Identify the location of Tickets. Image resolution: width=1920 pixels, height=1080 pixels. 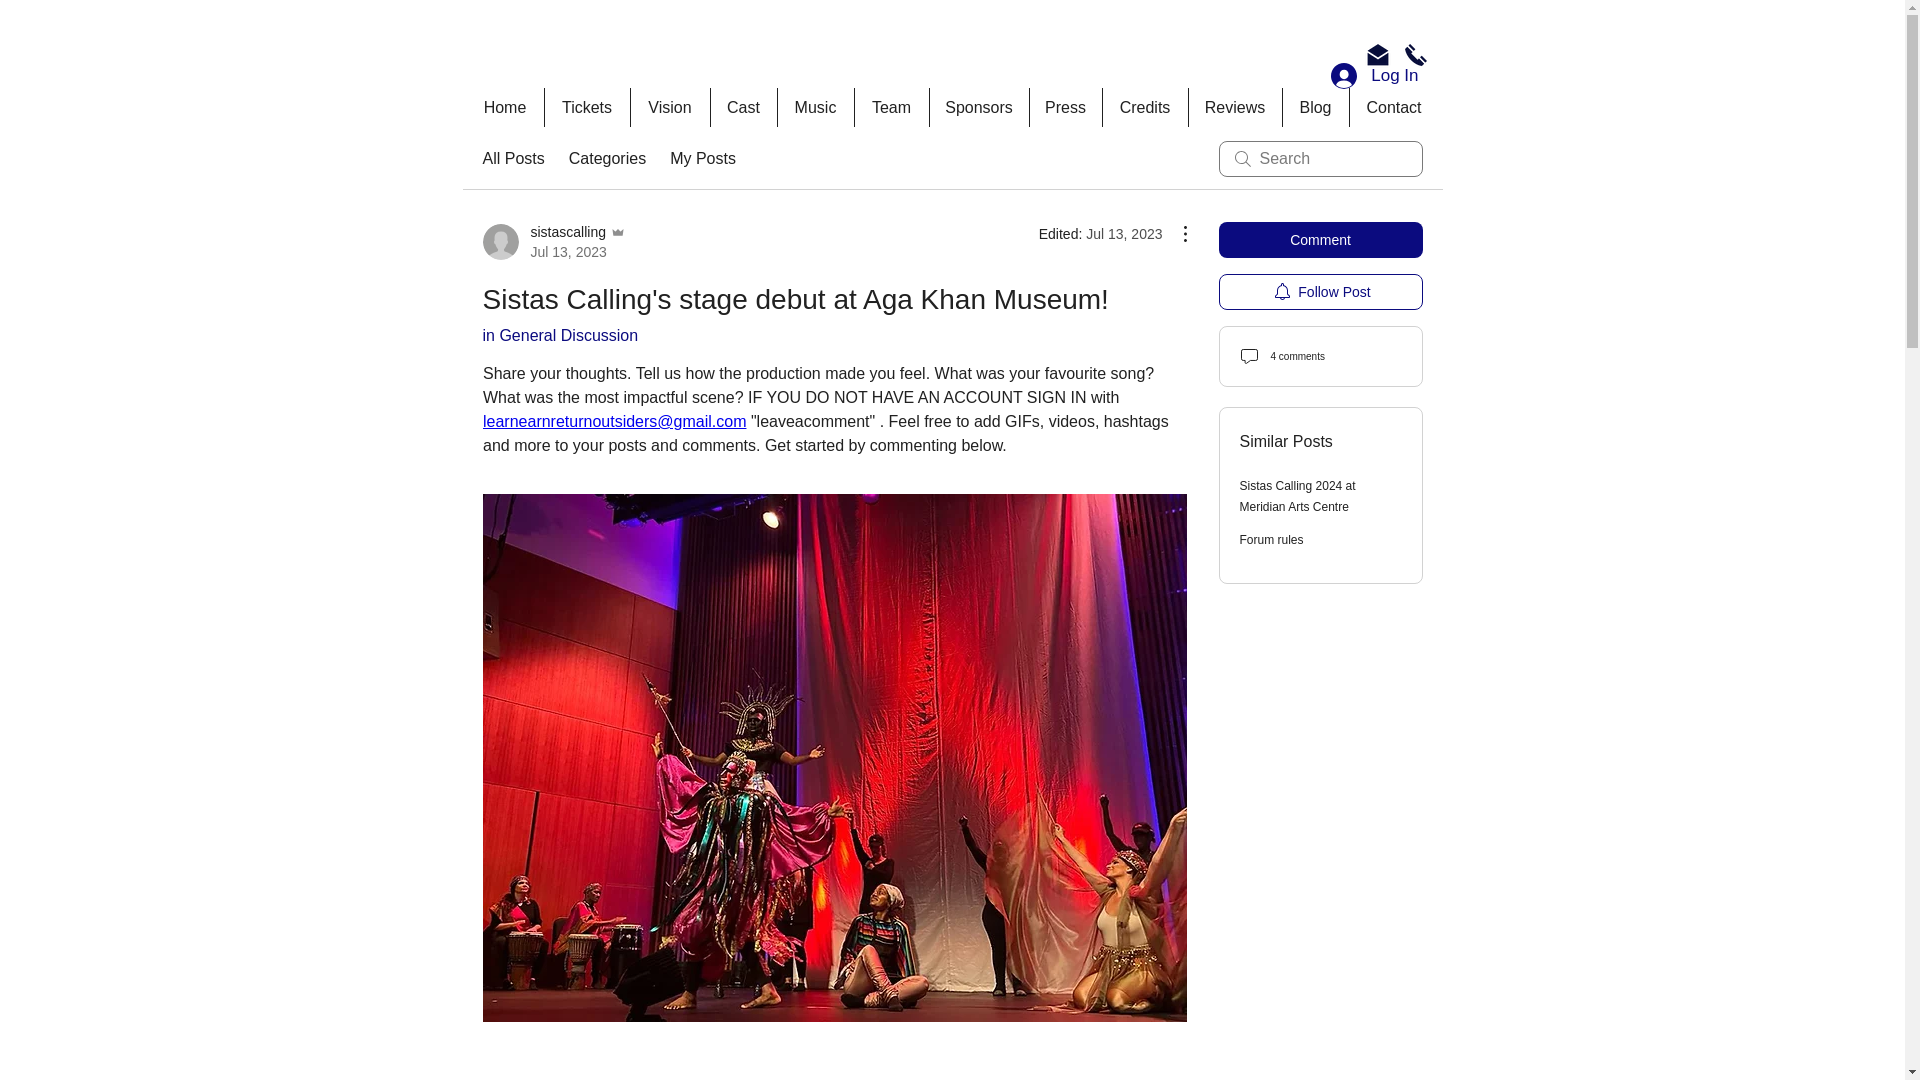
(586, 107).